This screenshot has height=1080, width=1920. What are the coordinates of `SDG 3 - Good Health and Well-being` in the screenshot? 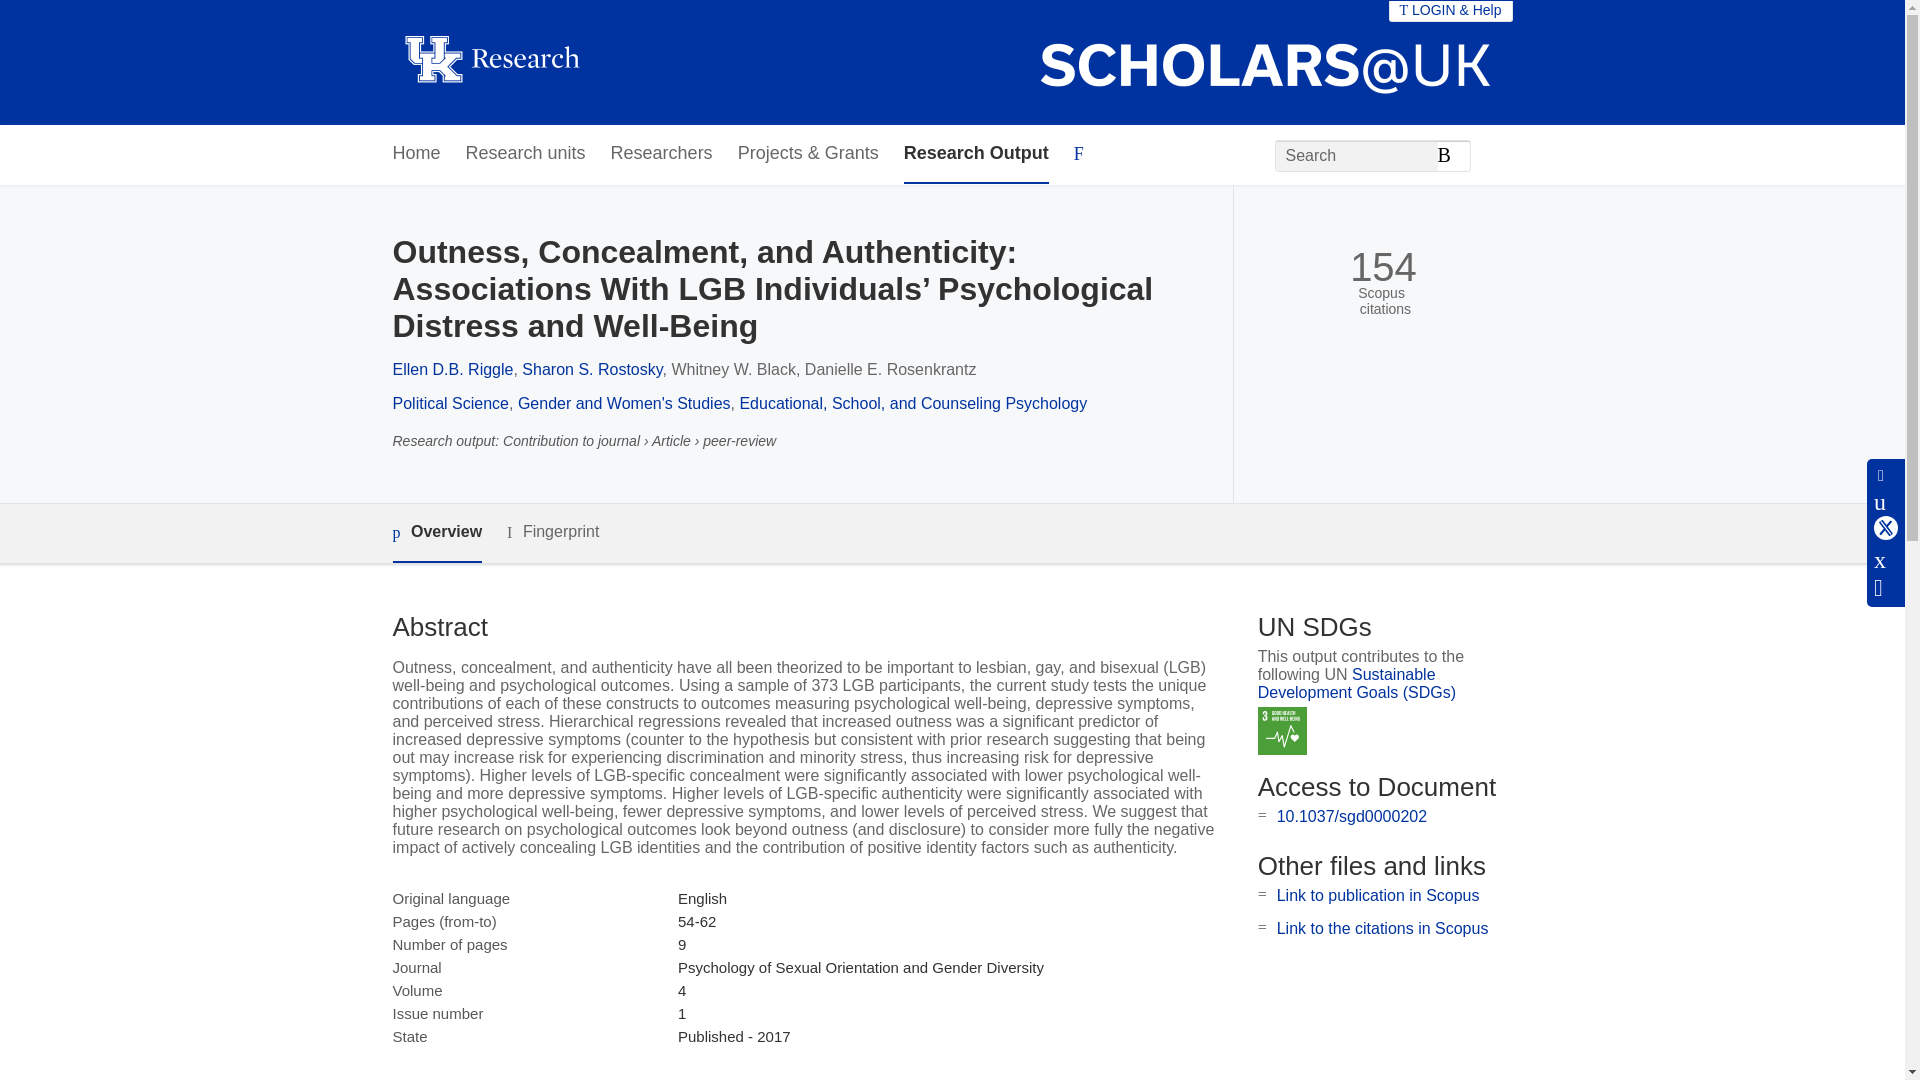 It's located at (1282, 732).